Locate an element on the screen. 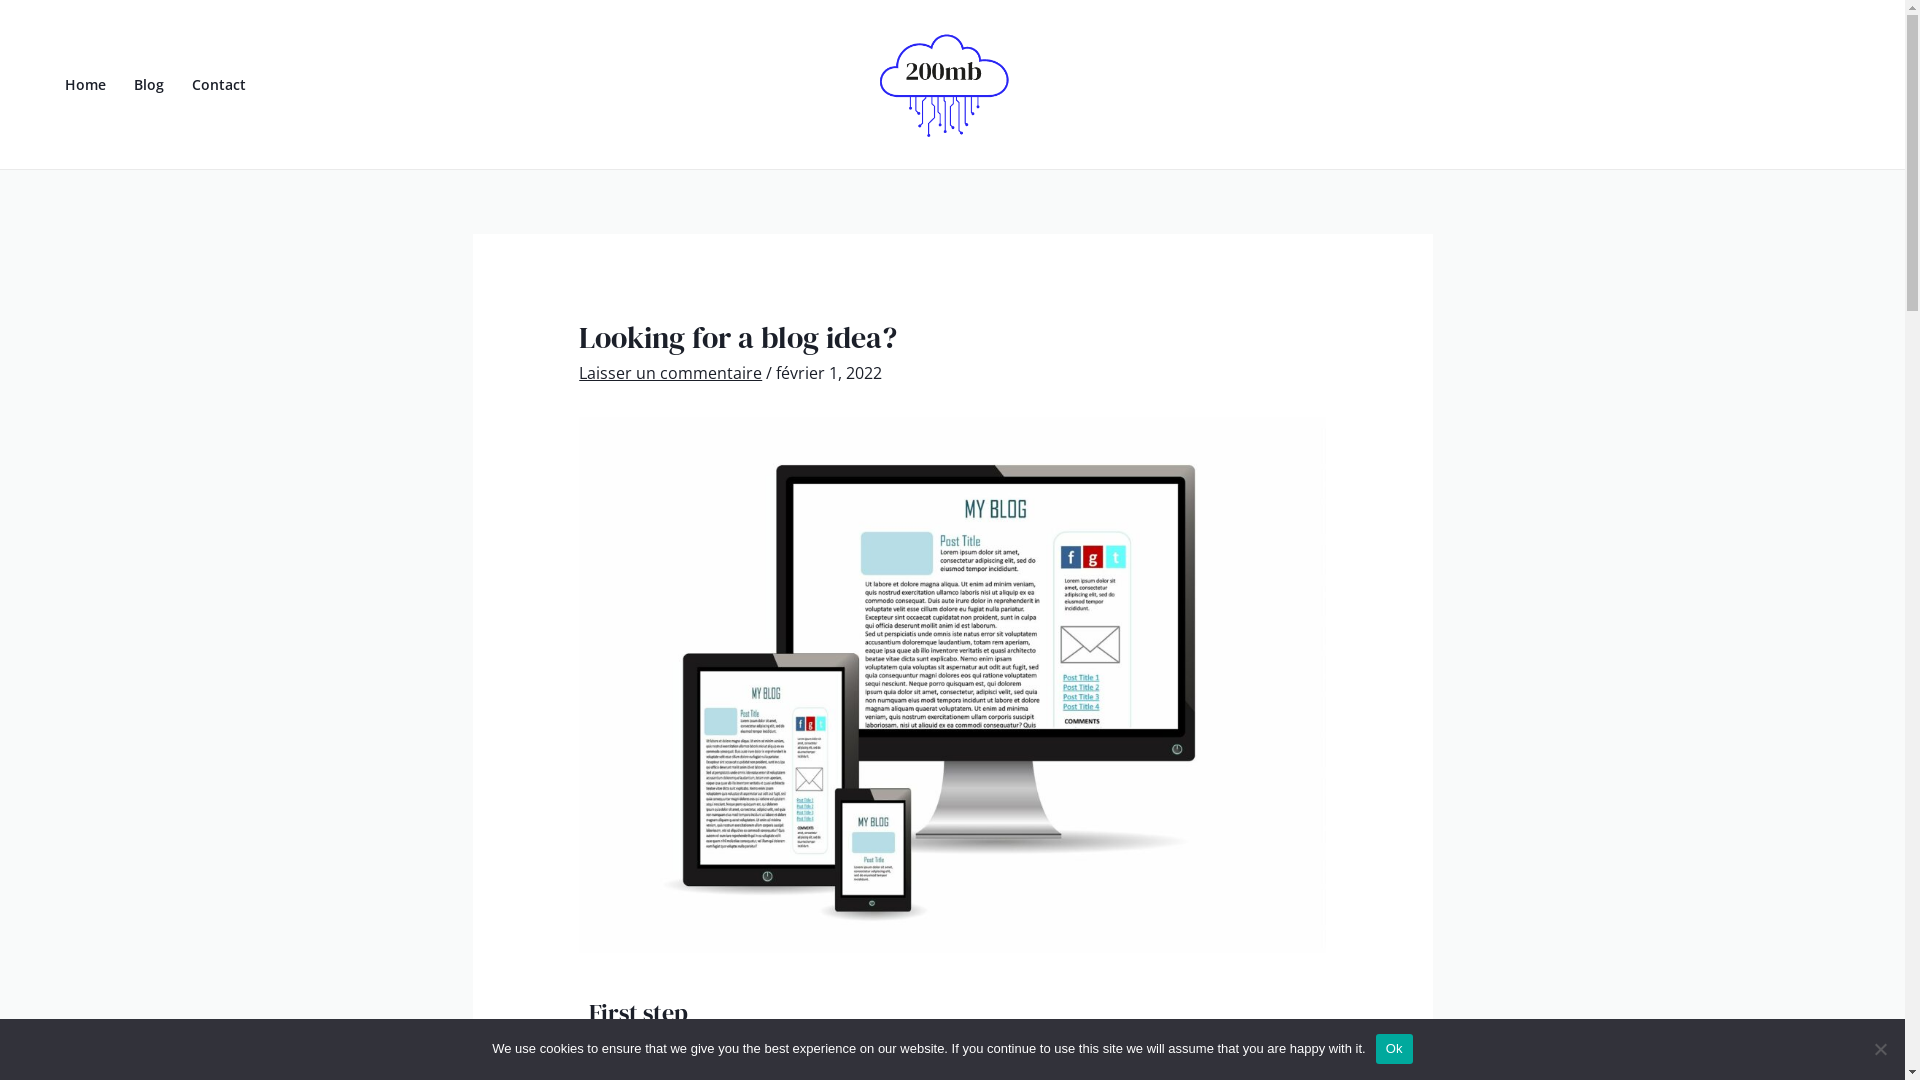  Contact is located at coordinates (219, 85).